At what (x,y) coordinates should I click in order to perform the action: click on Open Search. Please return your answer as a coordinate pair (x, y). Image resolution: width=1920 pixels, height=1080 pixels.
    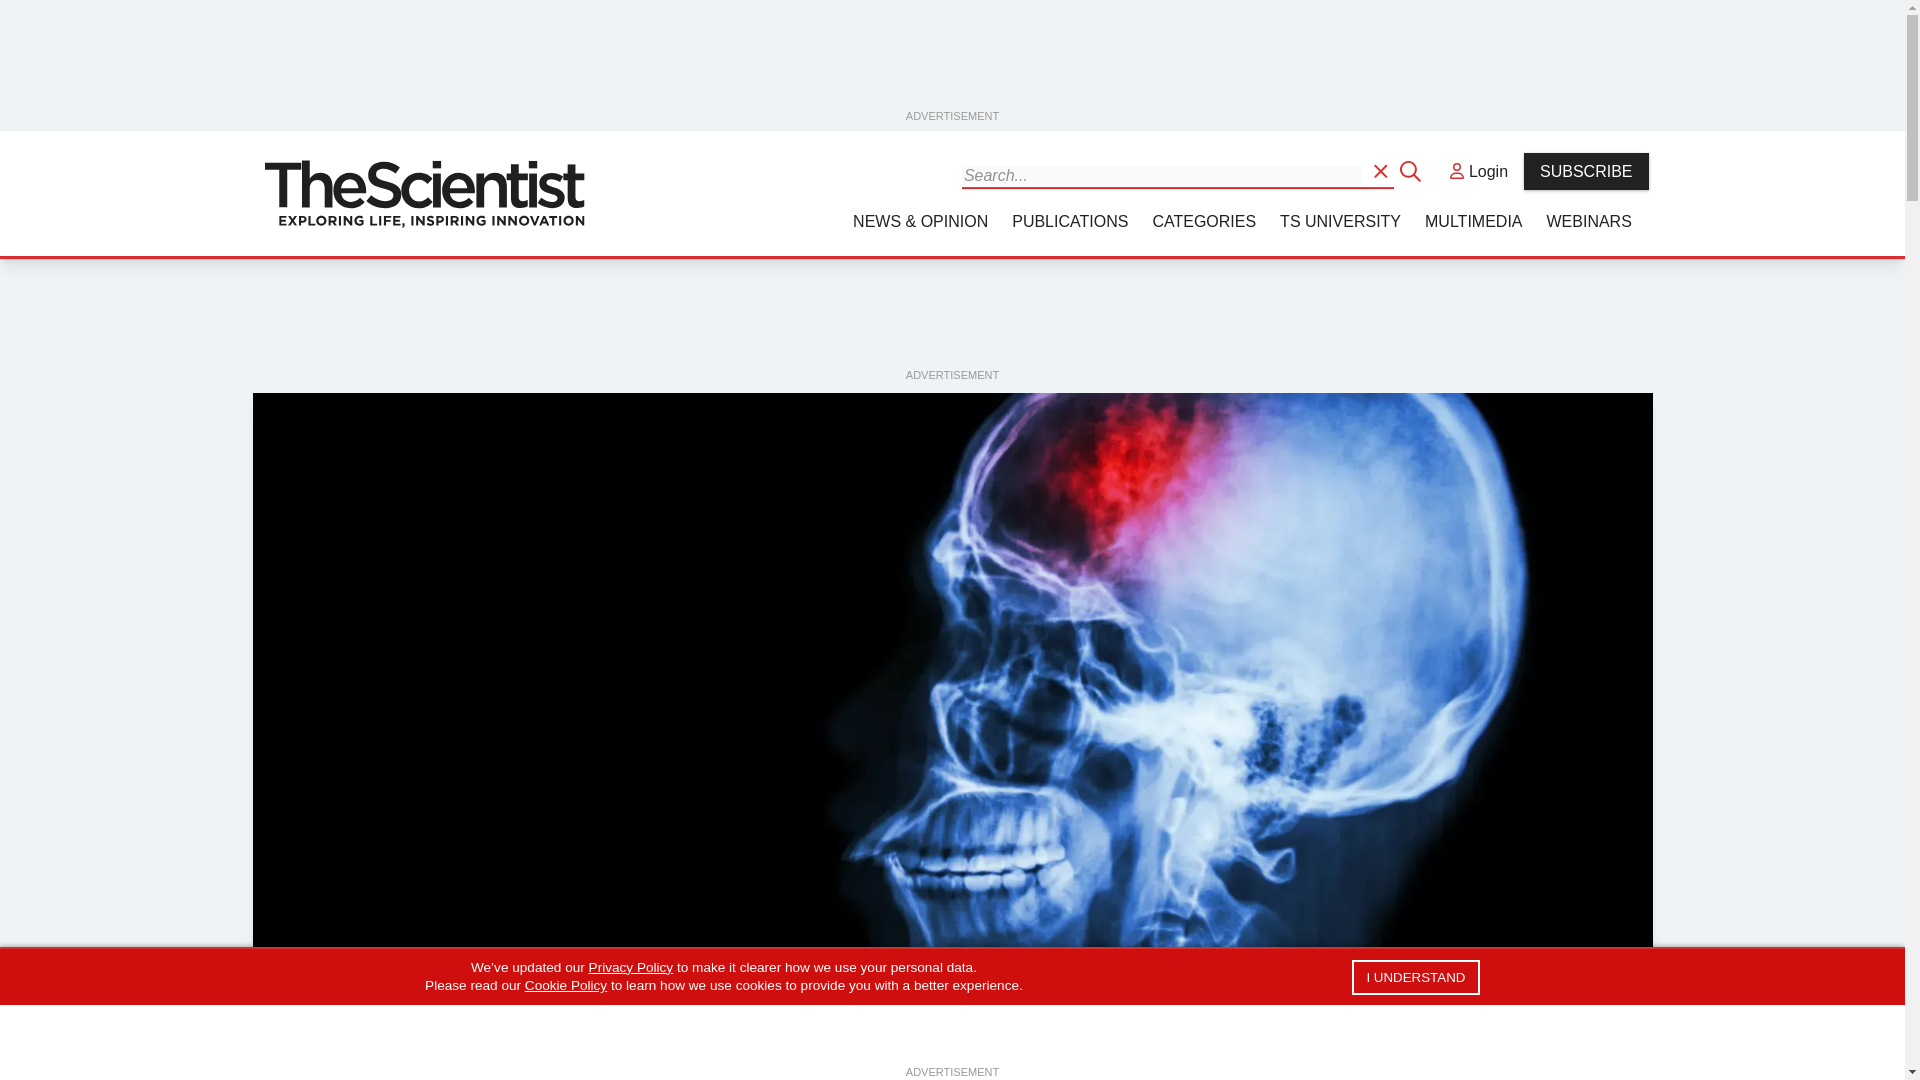
    Looking at the image, I should click on (1382, 170).